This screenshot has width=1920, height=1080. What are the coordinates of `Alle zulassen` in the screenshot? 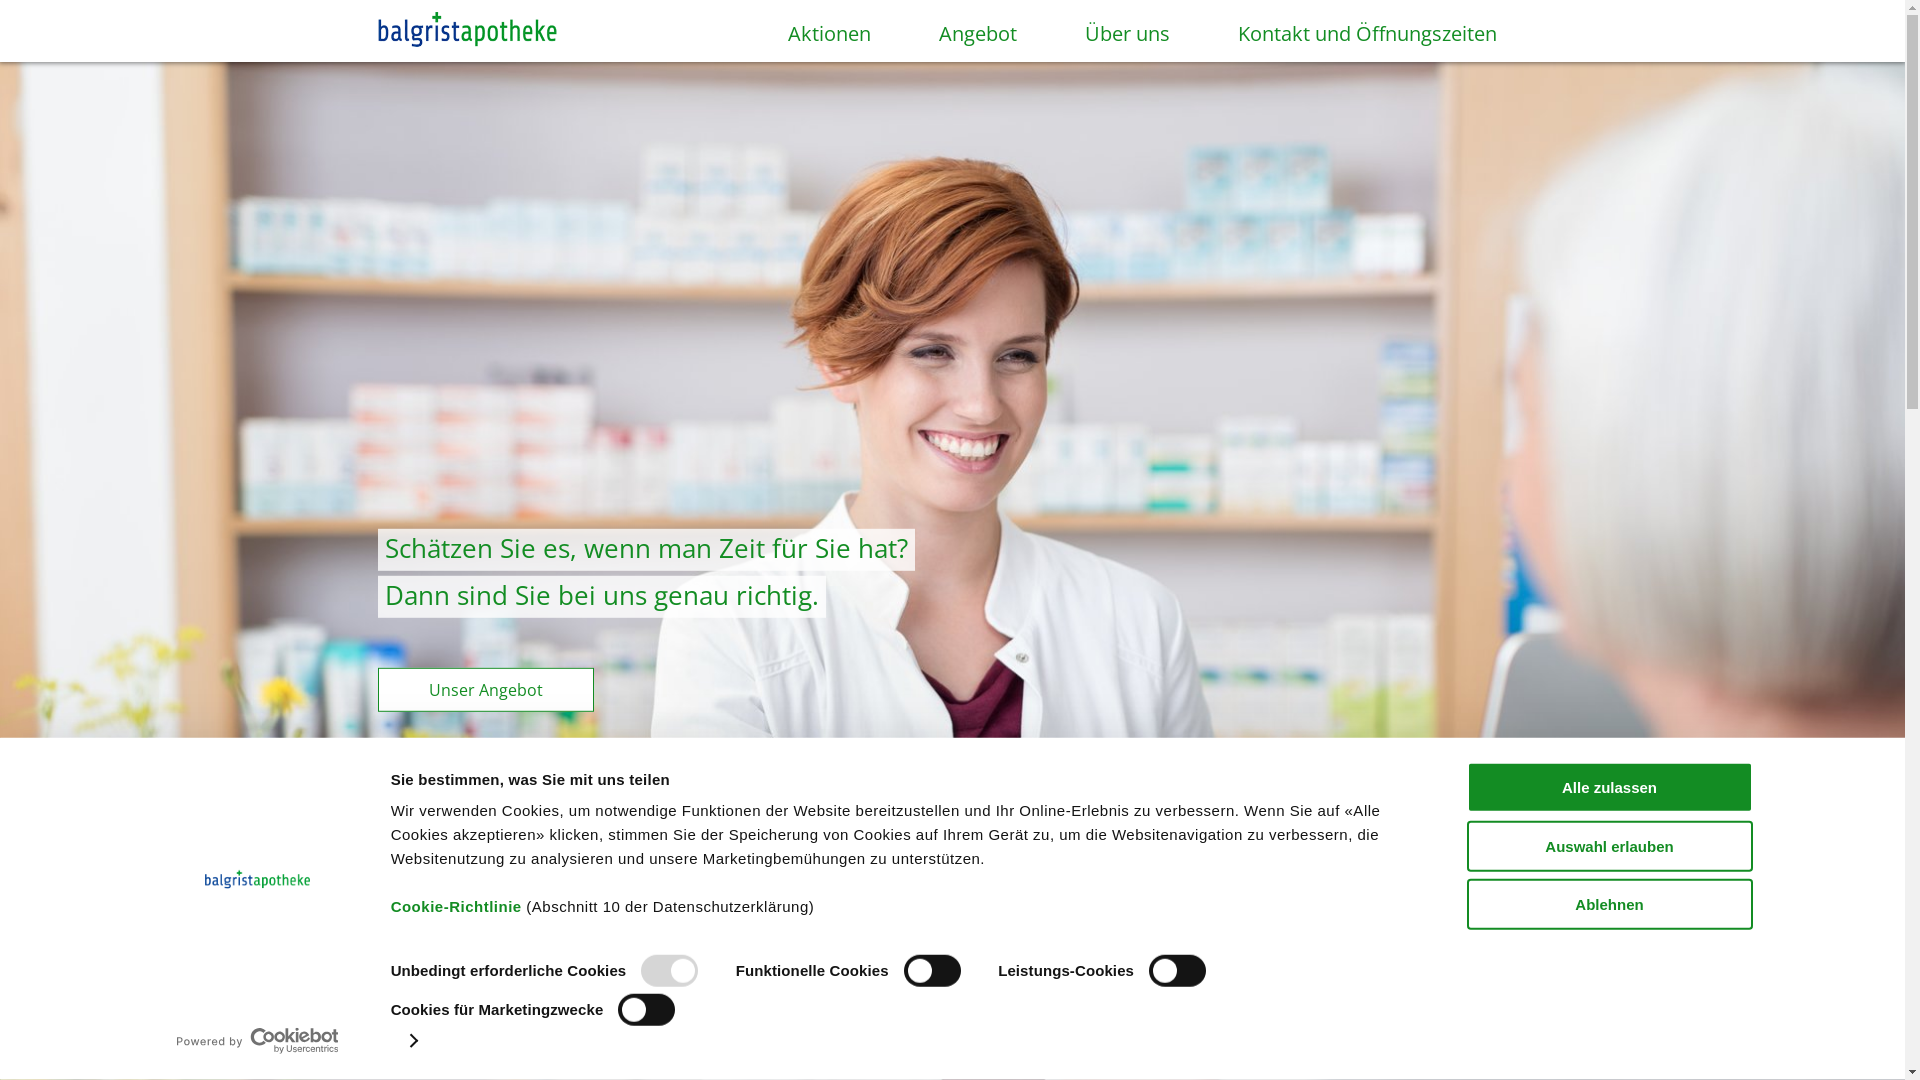 It's located at (1609, 788).